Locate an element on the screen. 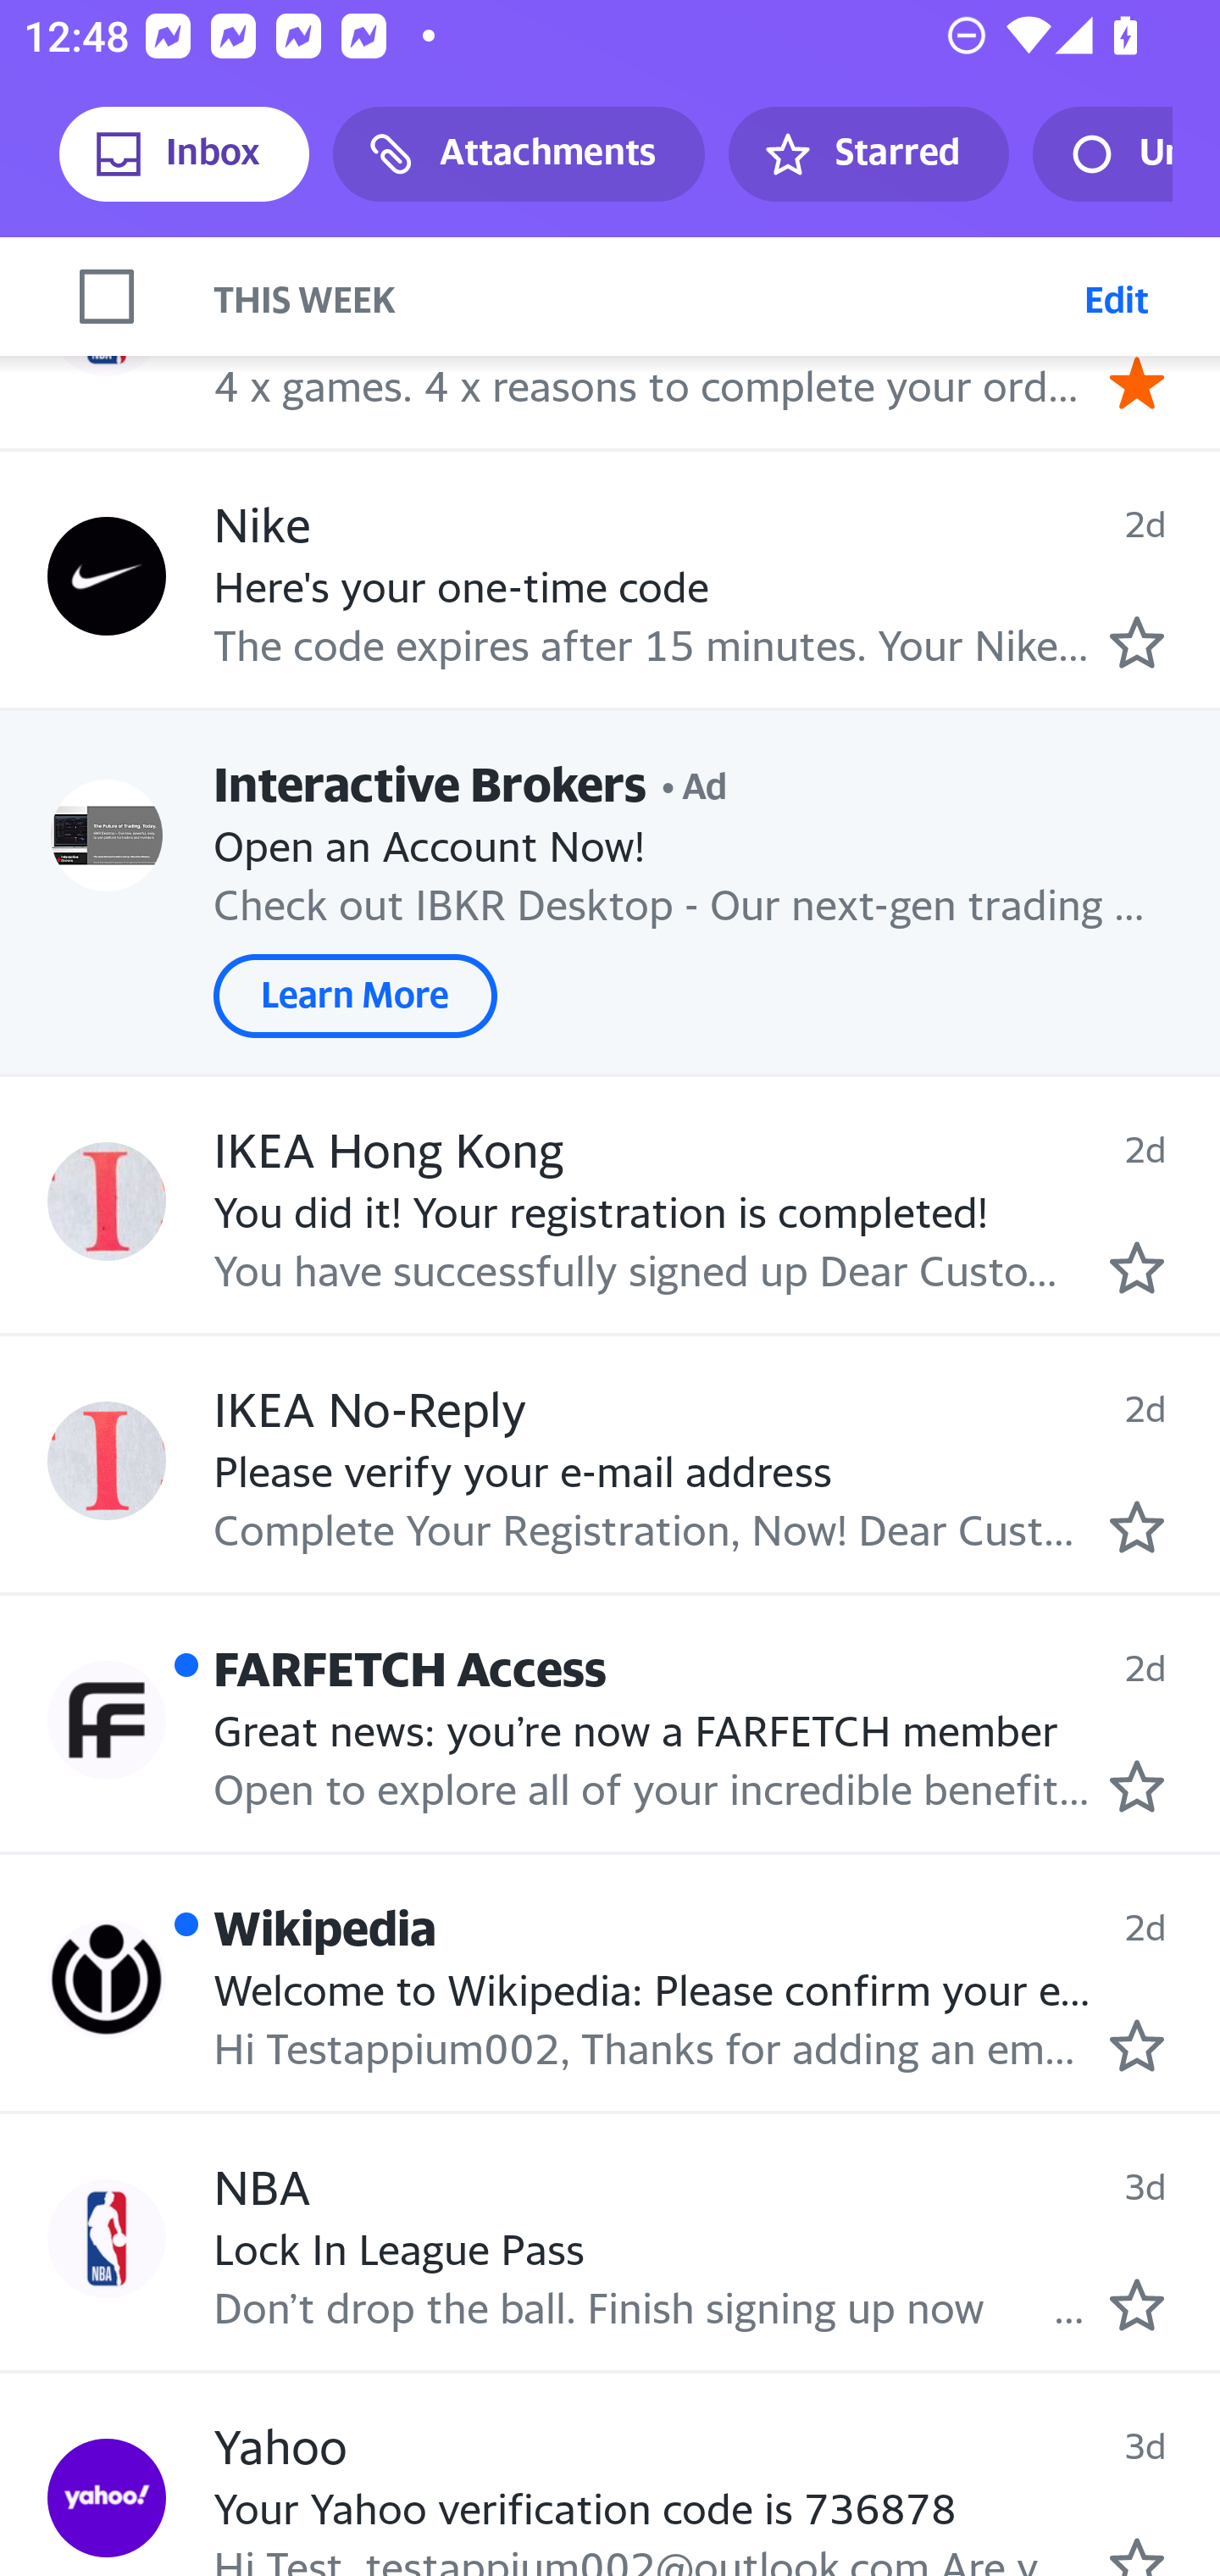  Mark as starred. is located at coordinates (1137, 642).